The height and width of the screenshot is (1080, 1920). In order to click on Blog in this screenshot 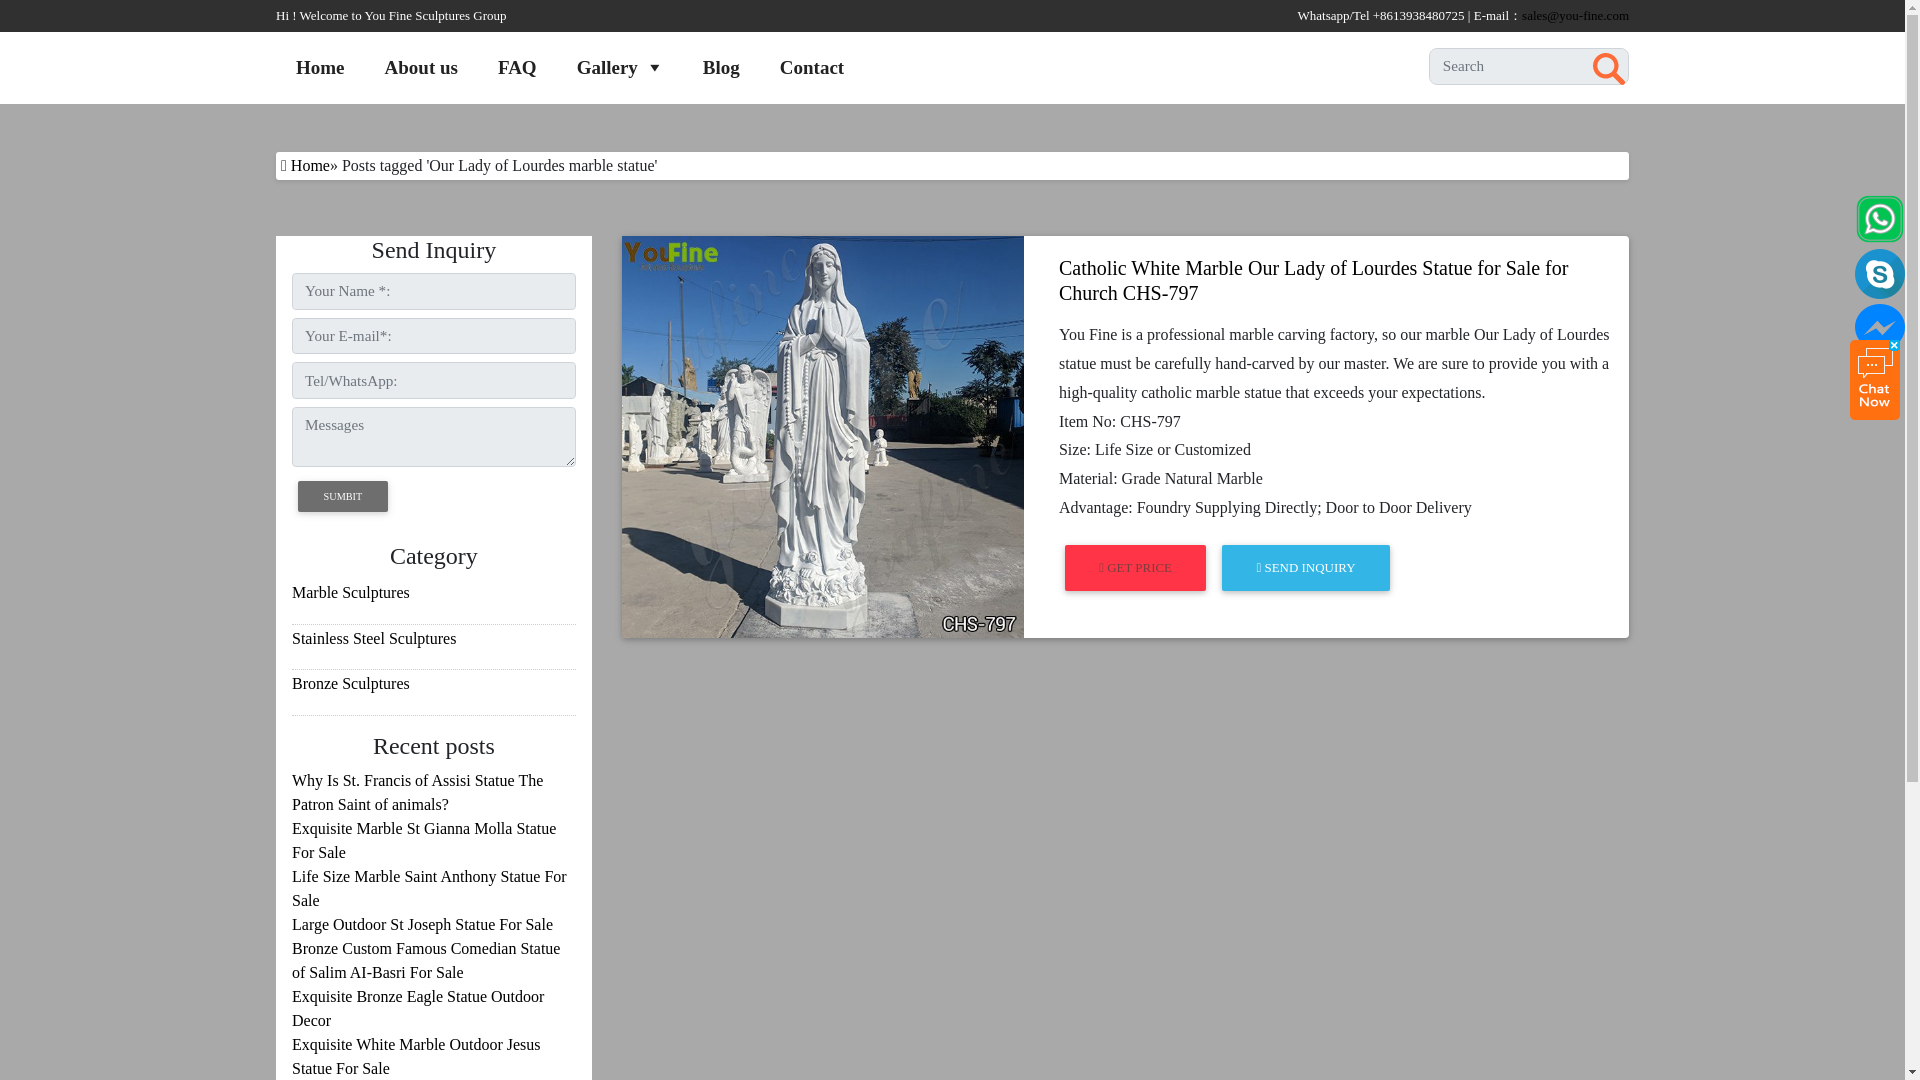, I will do `click(722, 67)`.